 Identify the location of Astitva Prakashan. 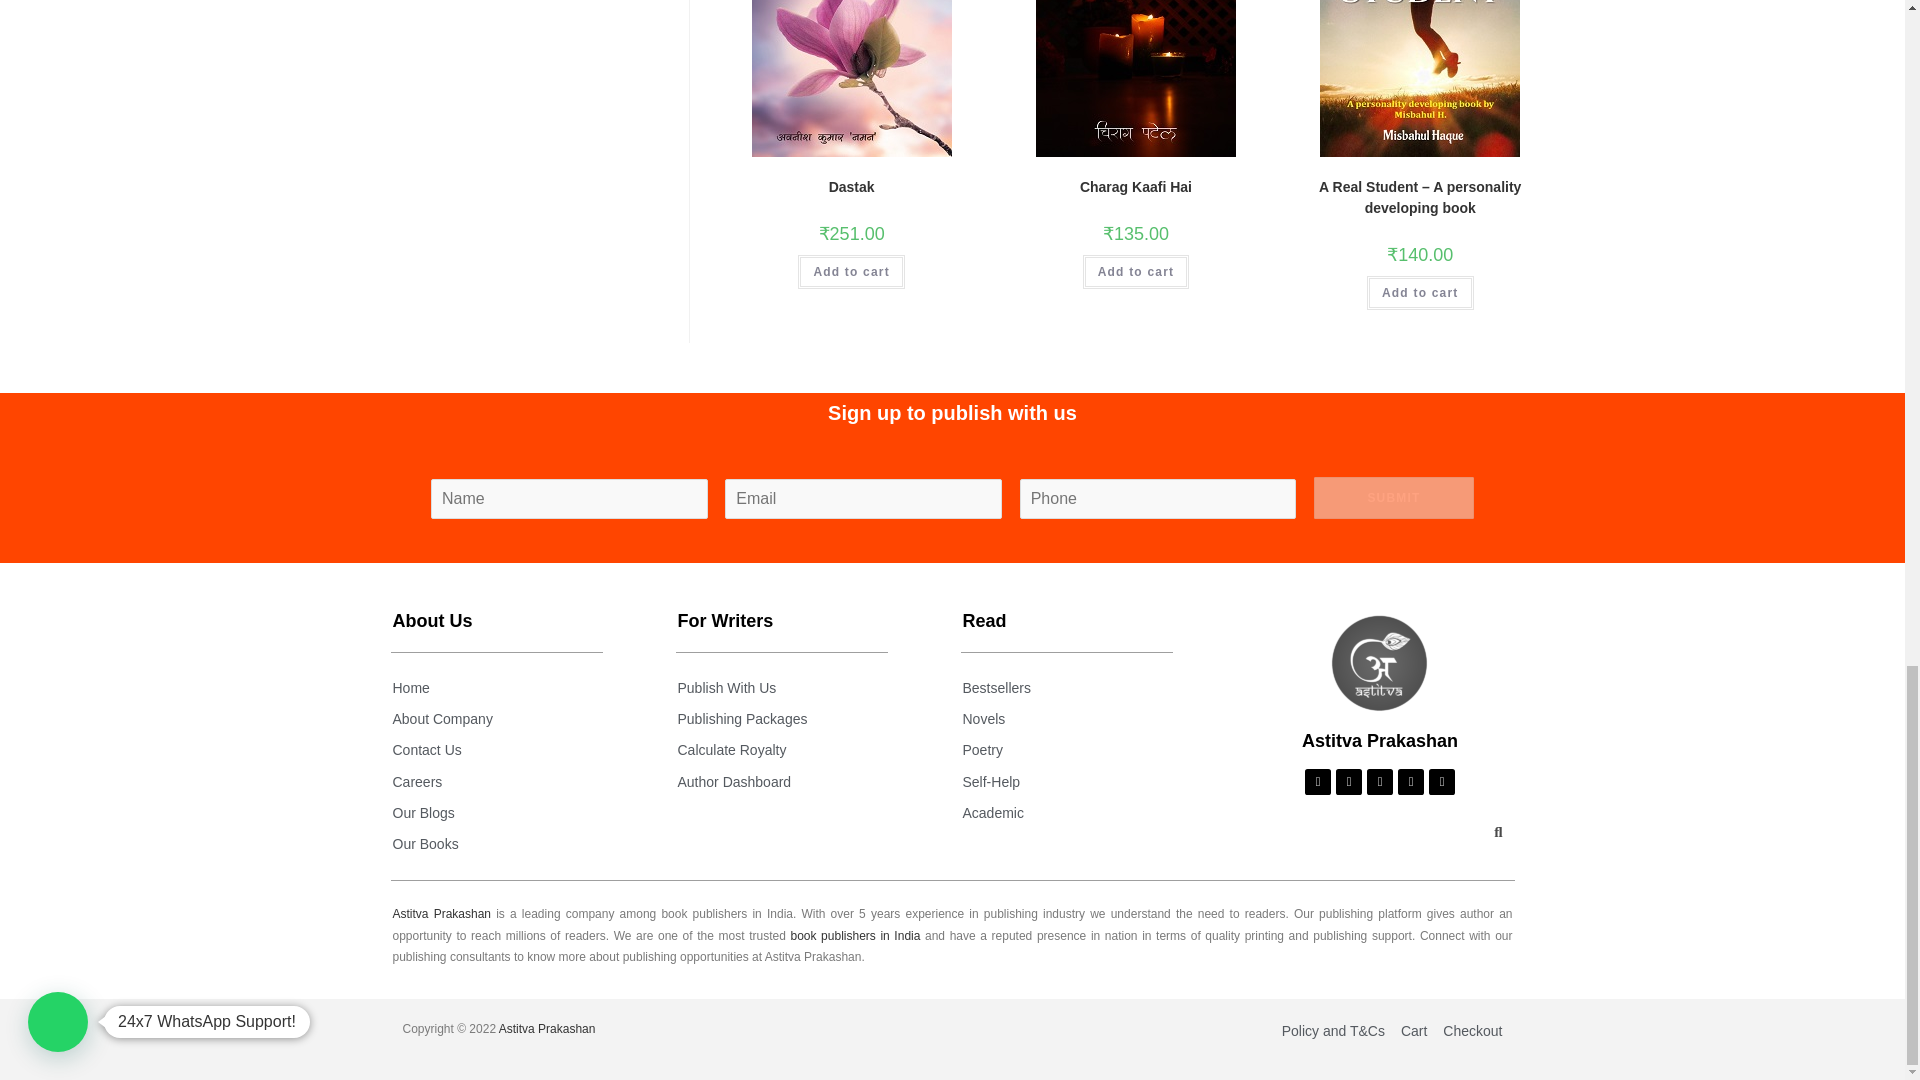
(1380, 662).